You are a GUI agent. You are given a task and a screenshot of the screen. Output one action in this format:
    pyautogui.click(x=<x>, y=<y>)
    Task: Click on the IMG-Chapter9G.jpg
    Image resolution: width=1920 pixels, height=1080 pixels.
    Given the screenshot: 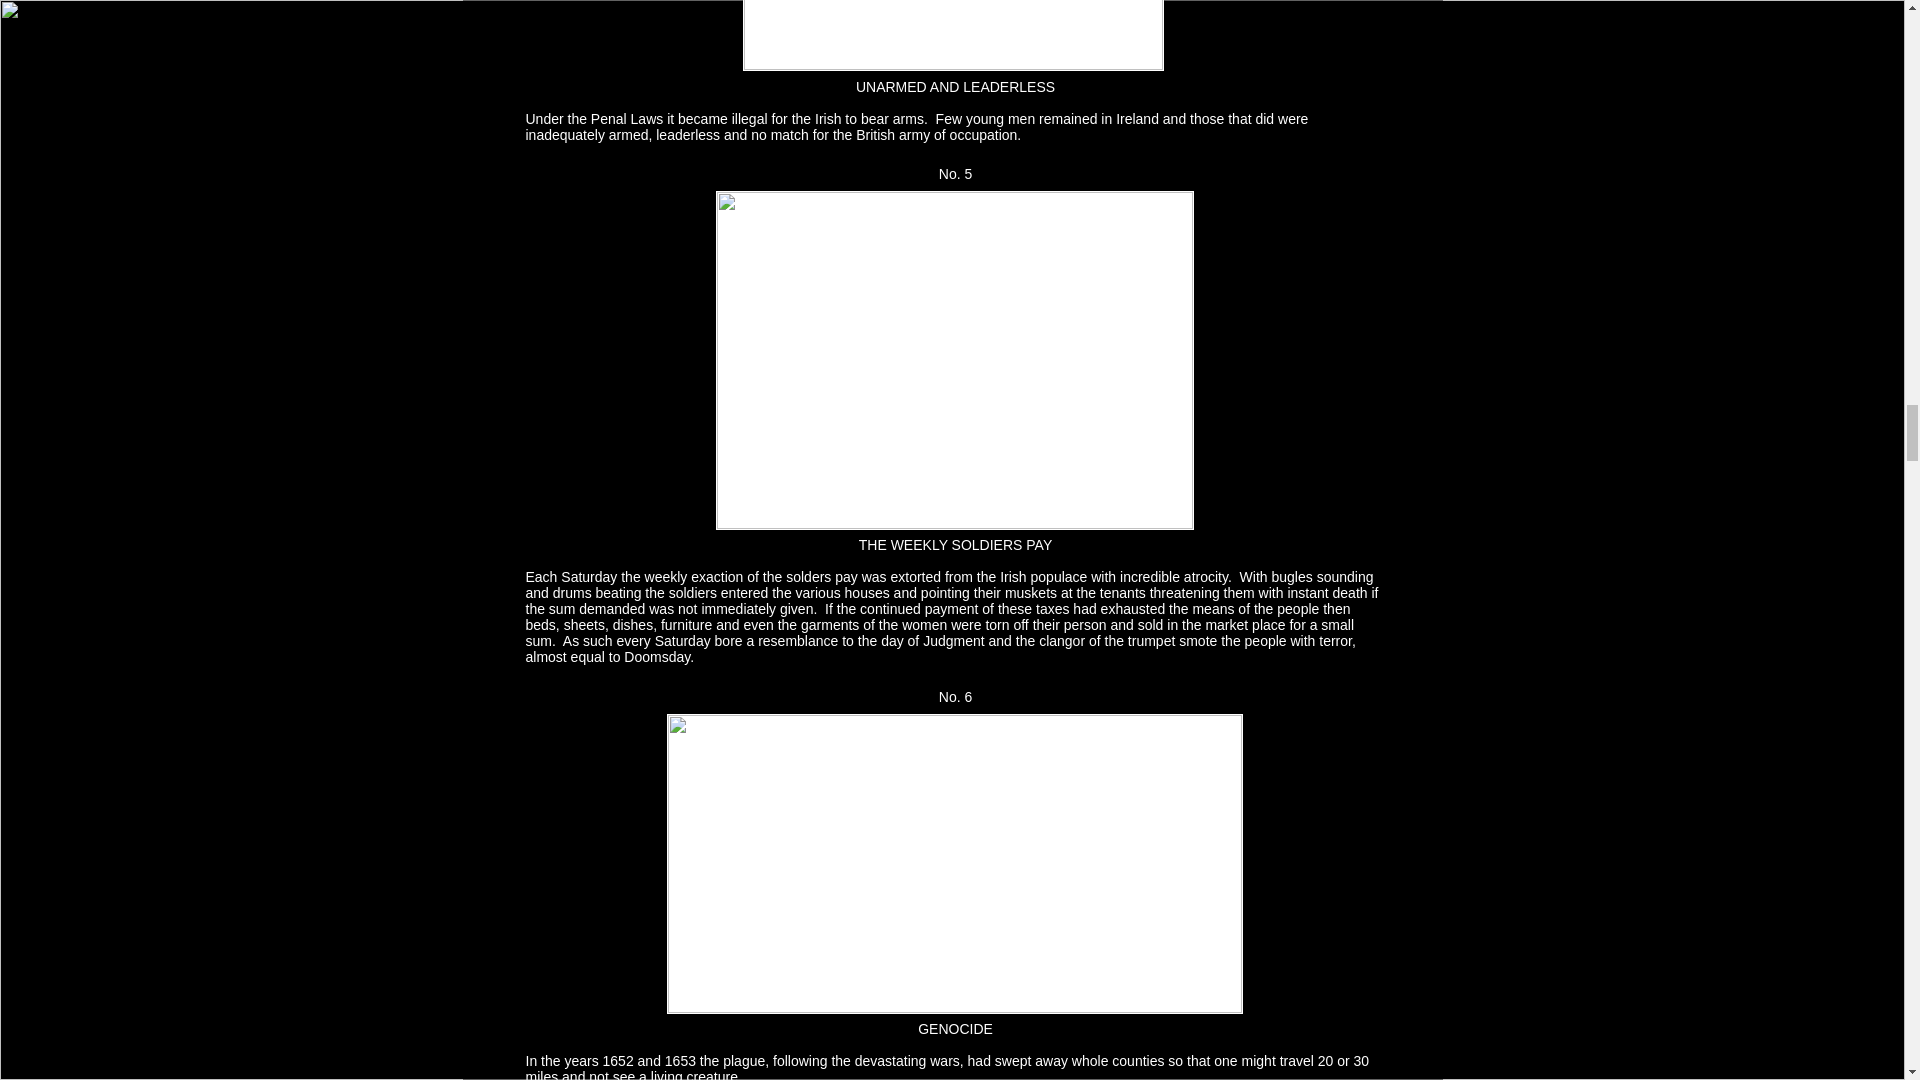 What is the action you would take?
    pyautogui.click(x=954, y=864)
    